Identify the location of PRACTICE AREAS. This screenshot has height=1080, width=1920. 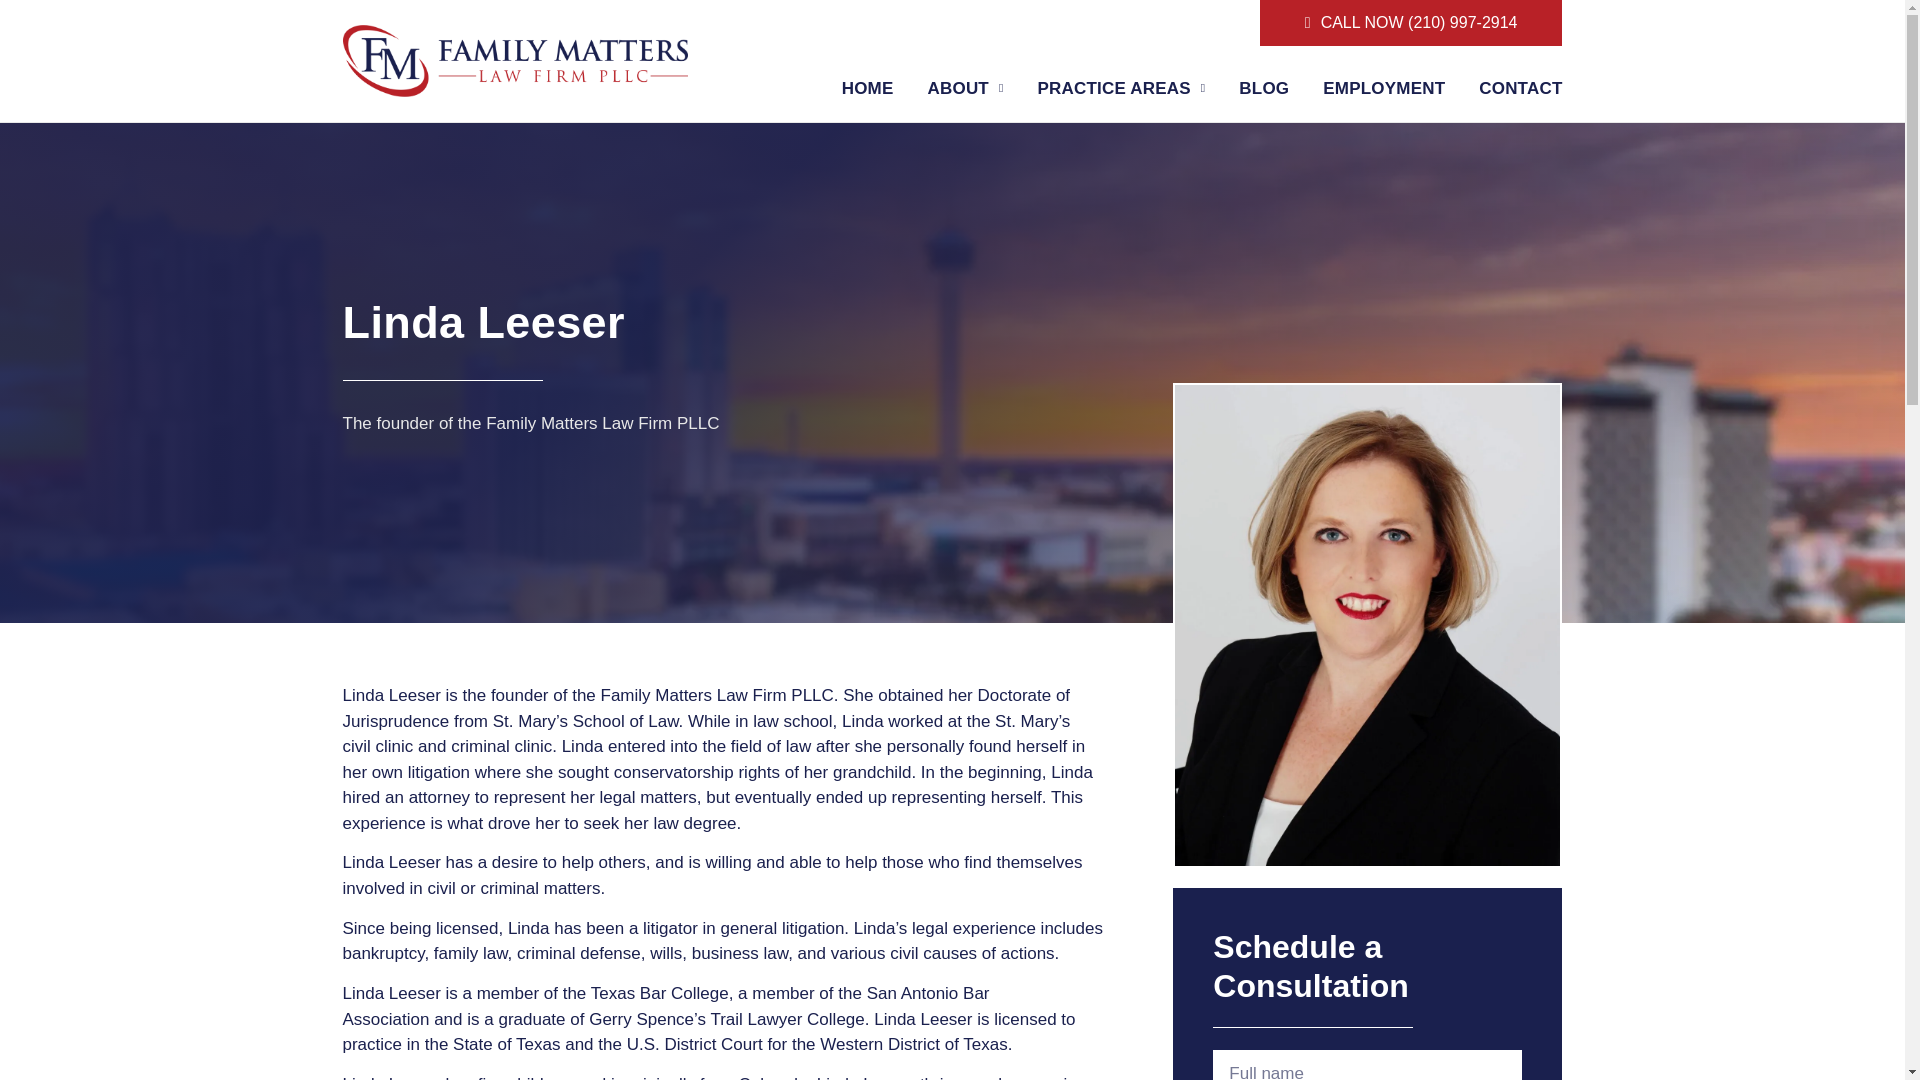
(1122, 88).